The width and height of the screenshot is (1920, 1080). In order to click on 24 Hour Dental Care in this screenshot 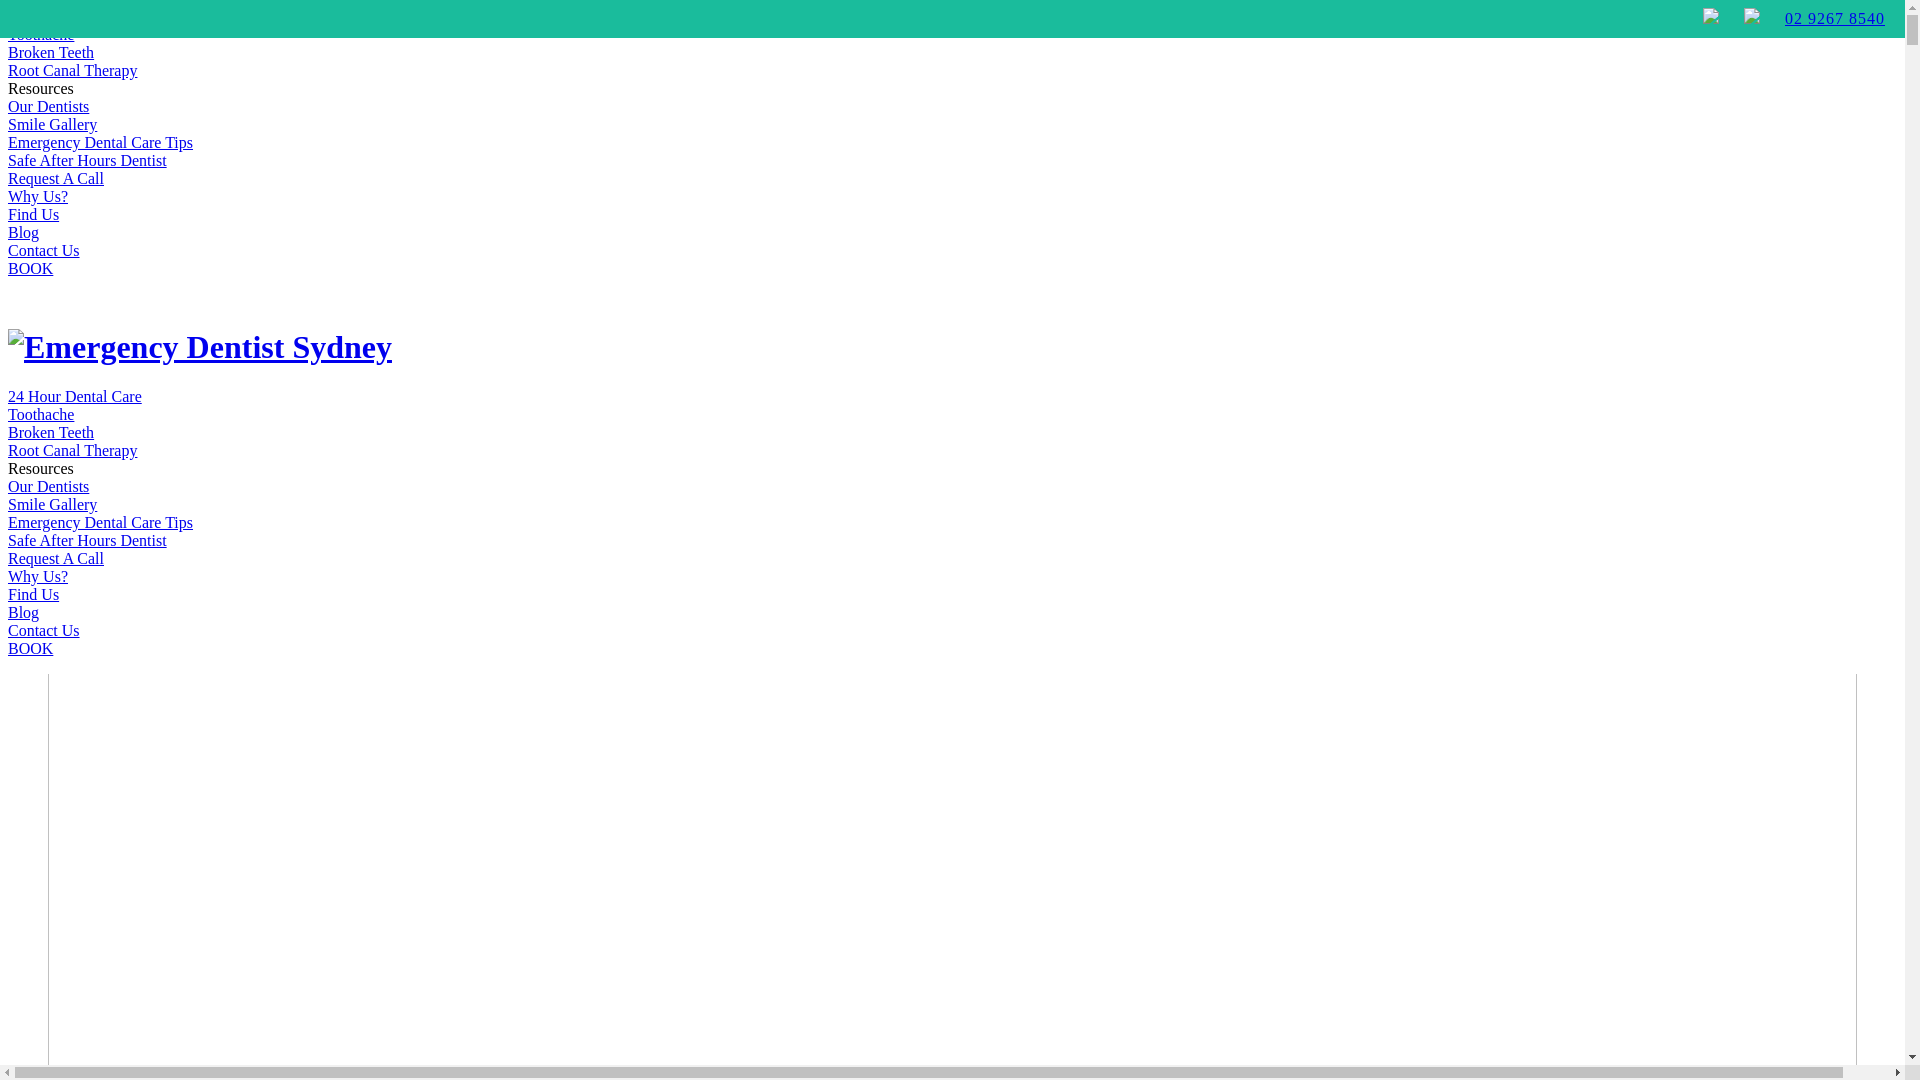, I will do `click(75, 16)`.